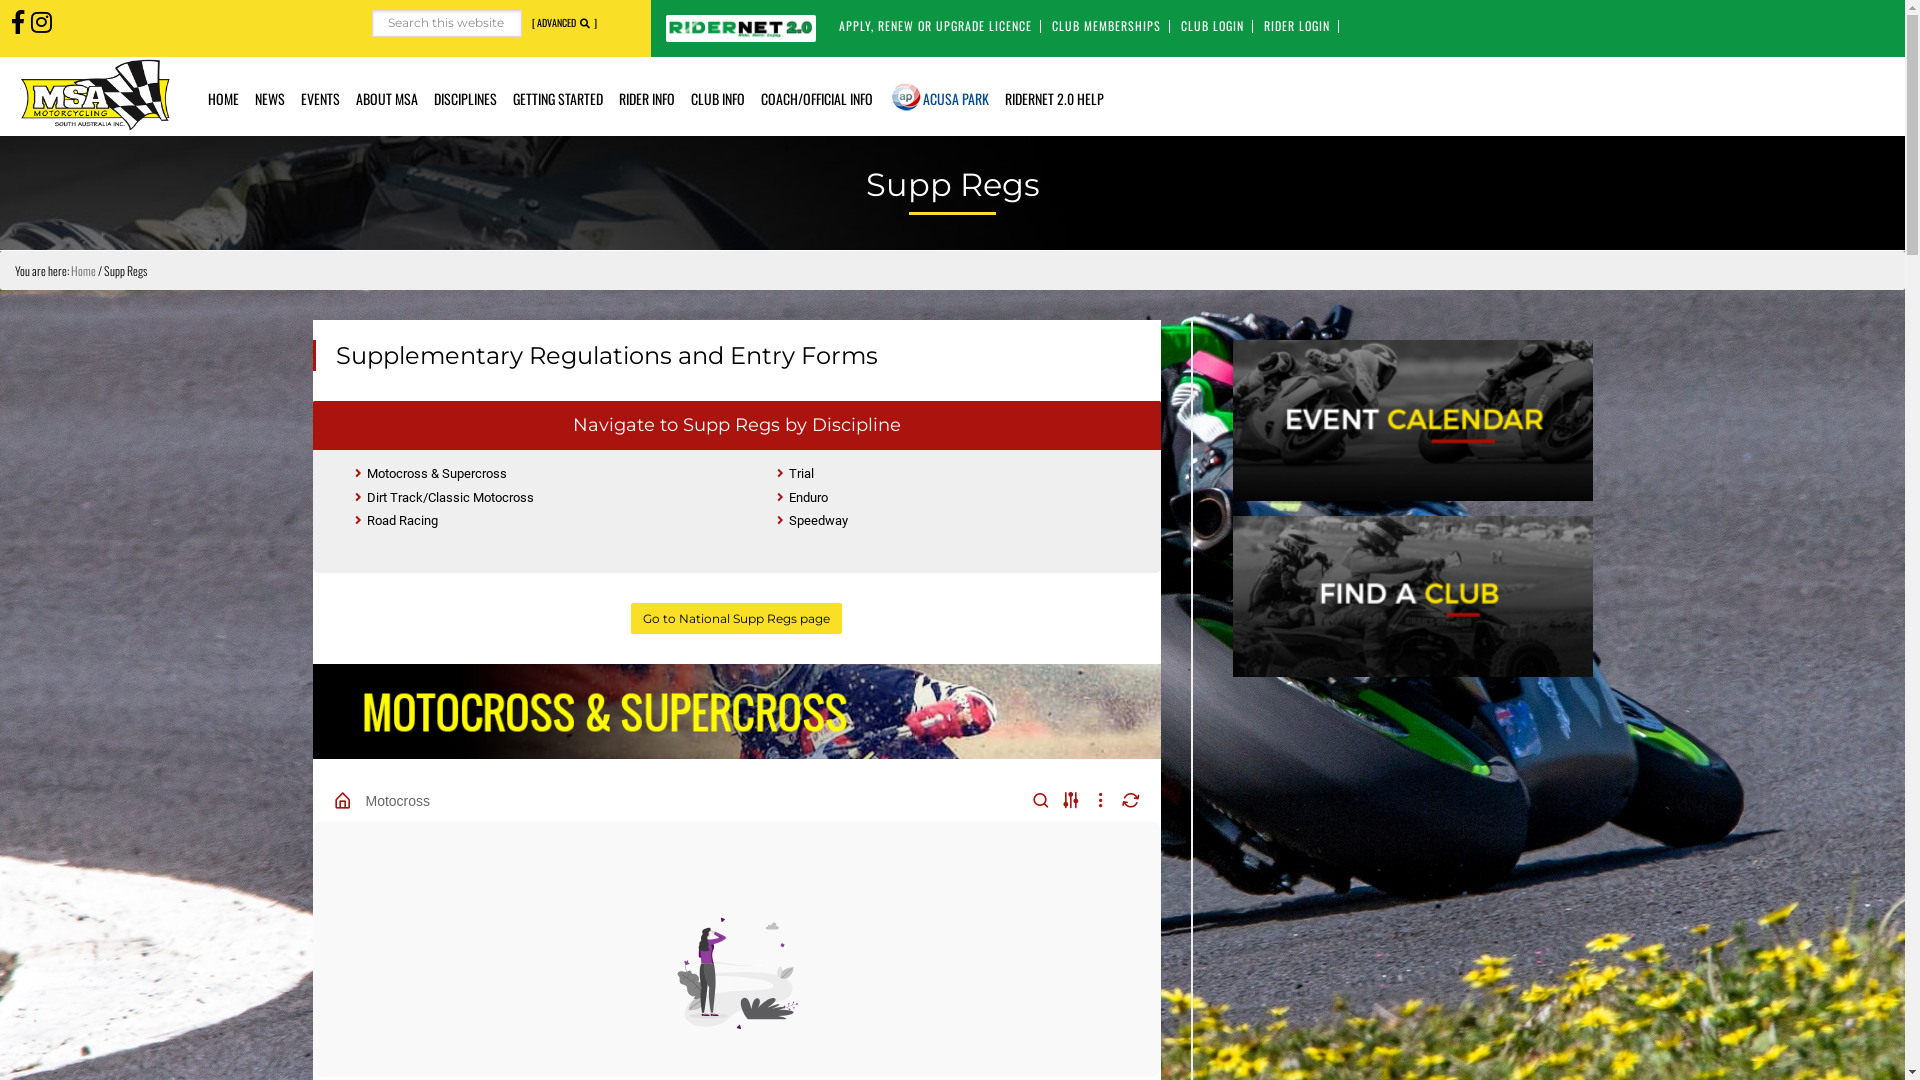 This screenshot has width=1920, height=1080. What do you see at coordinates (522, 10) in the screenshot?
I see `Search` at bounding box center [522, 10].